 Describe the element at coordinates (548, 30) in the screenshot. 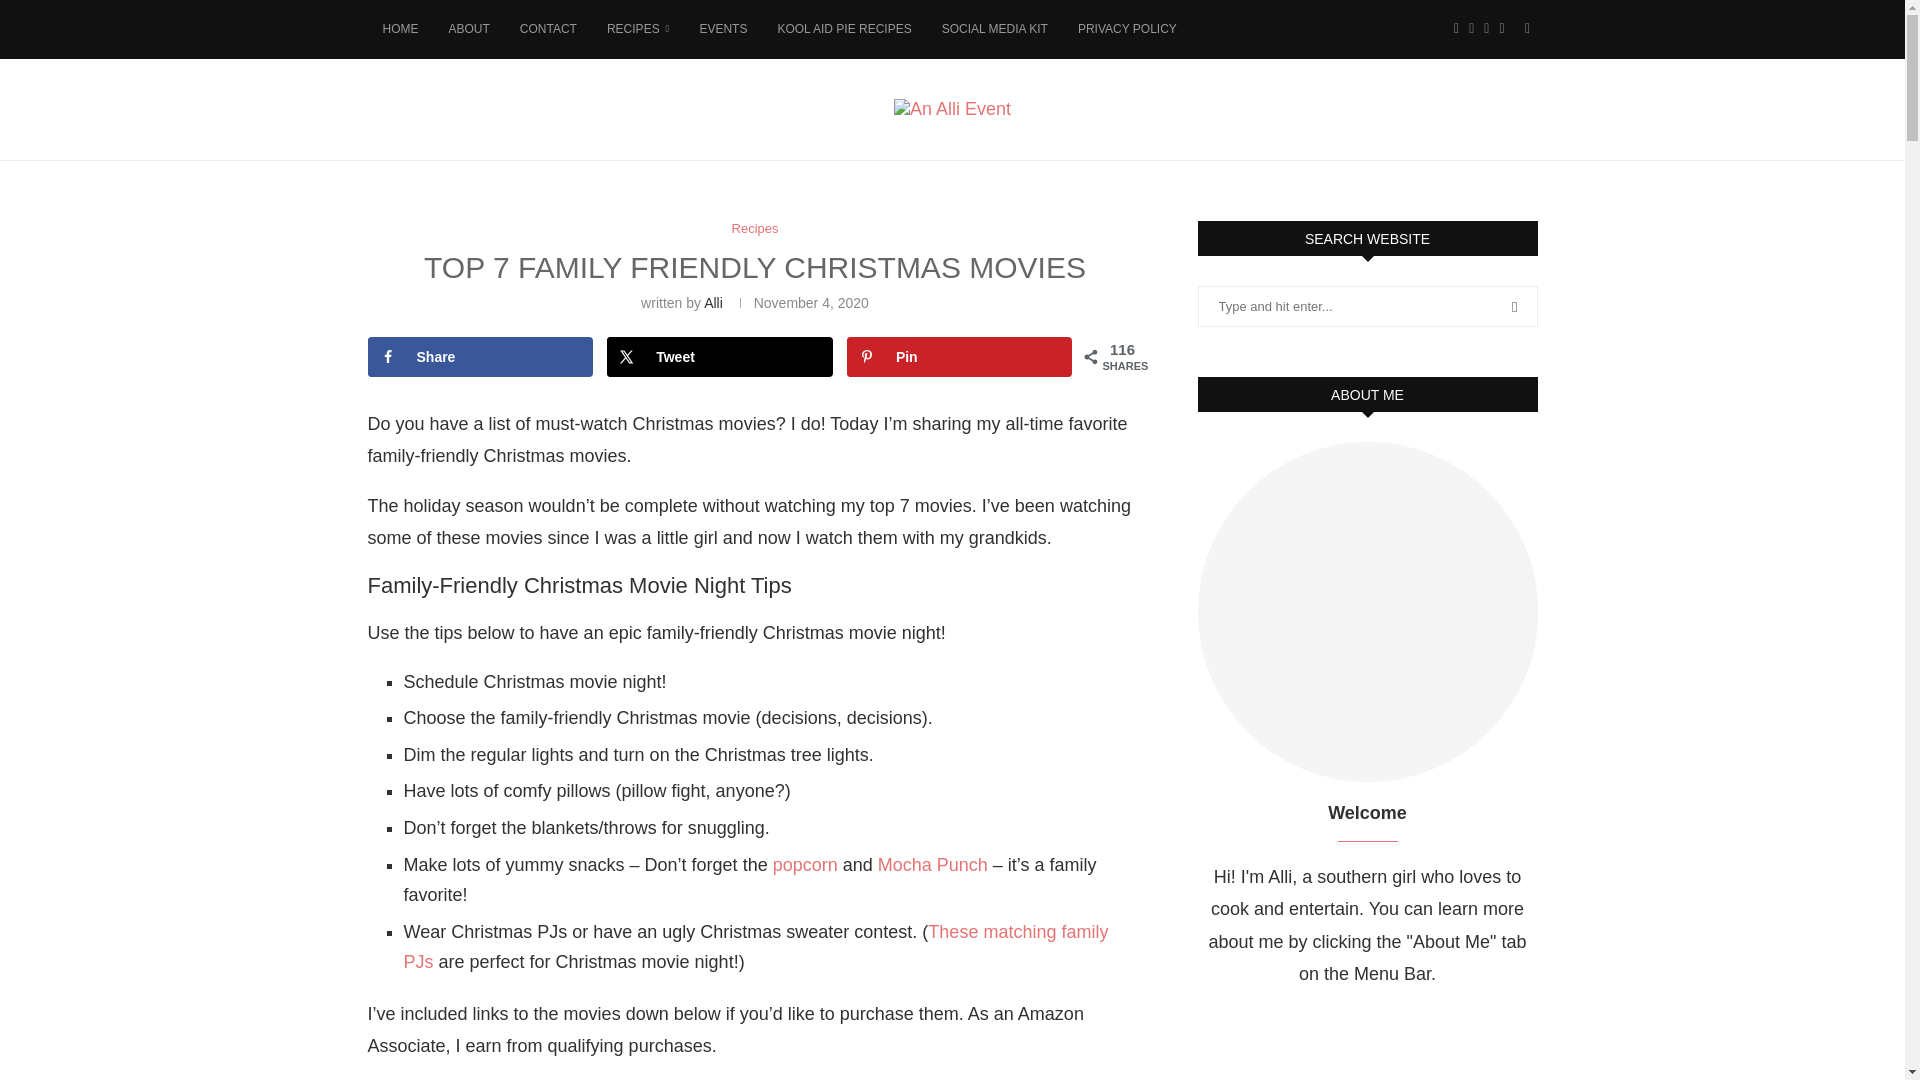

I see `CONTACT` at that location.